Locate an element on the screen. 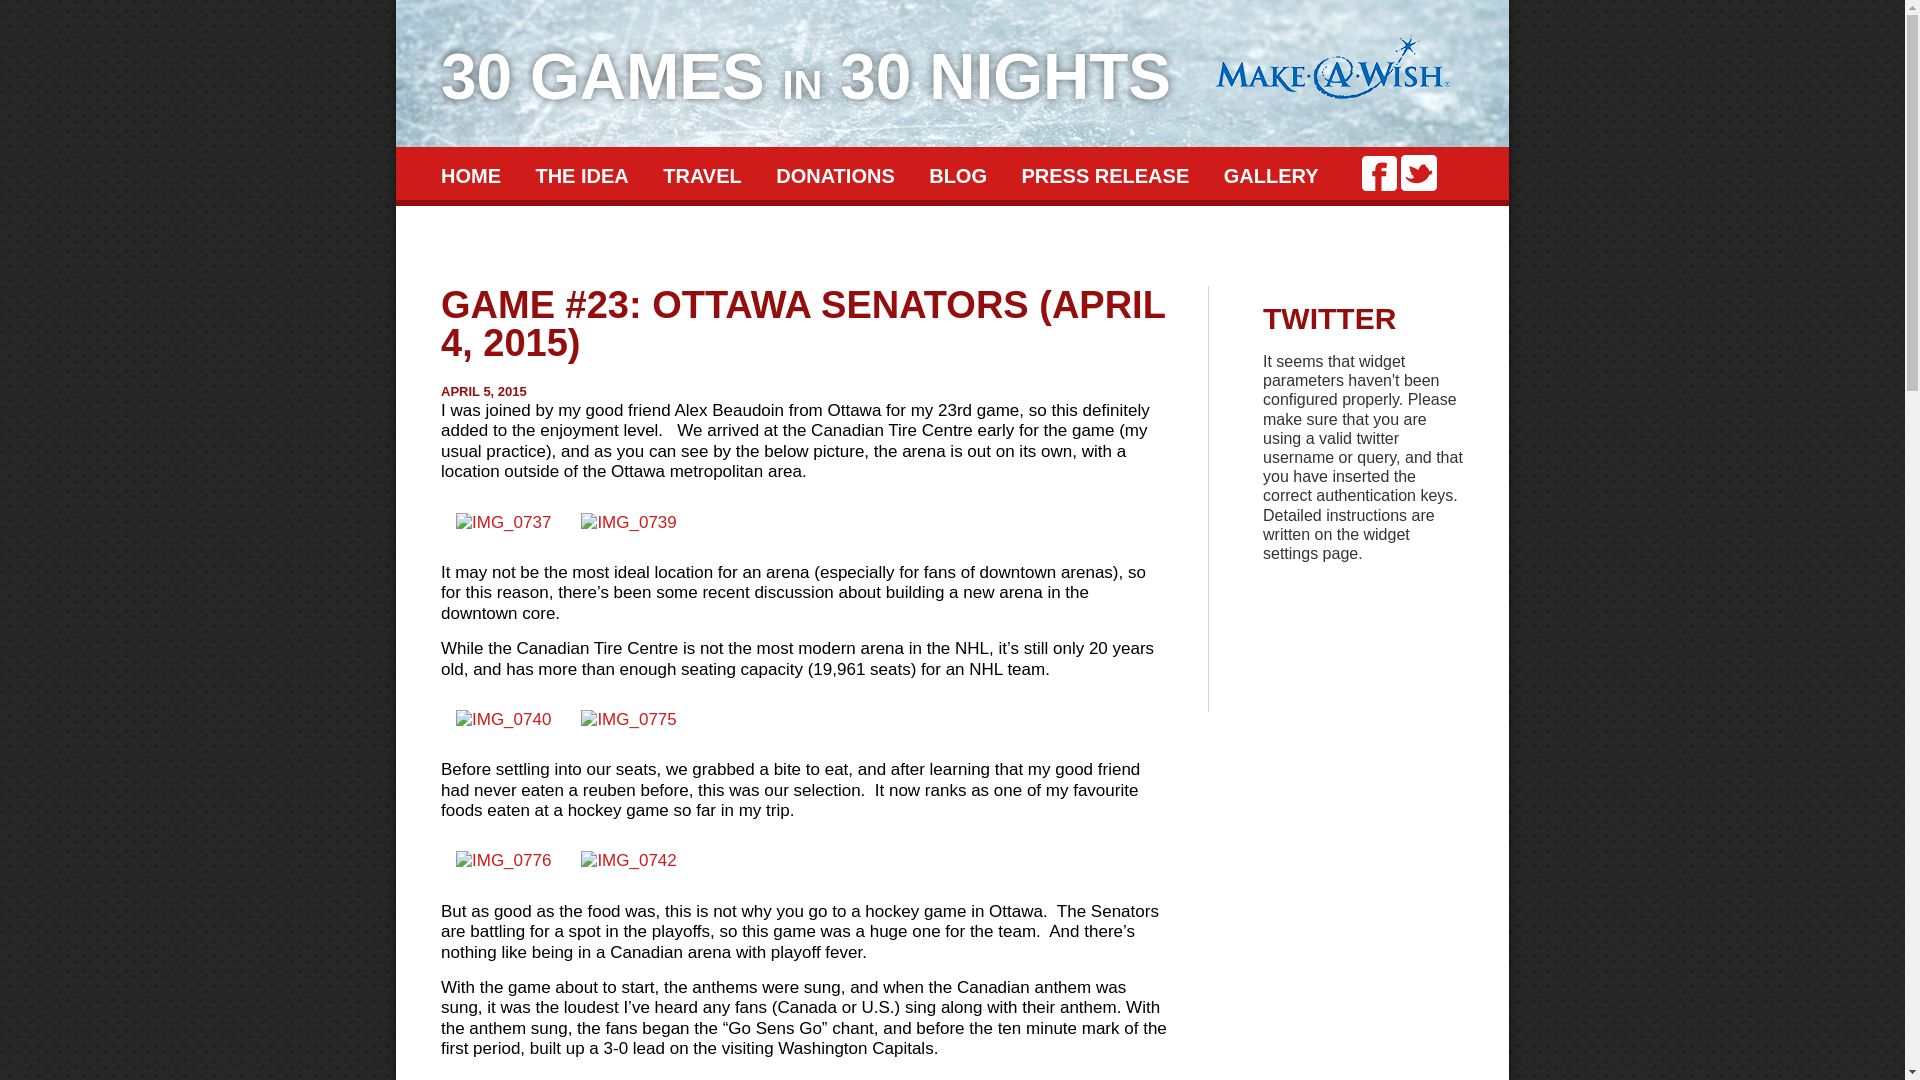 The height and width of the screenshot is (1080, 1920). Twitter is located at coordinates (1419, 173).